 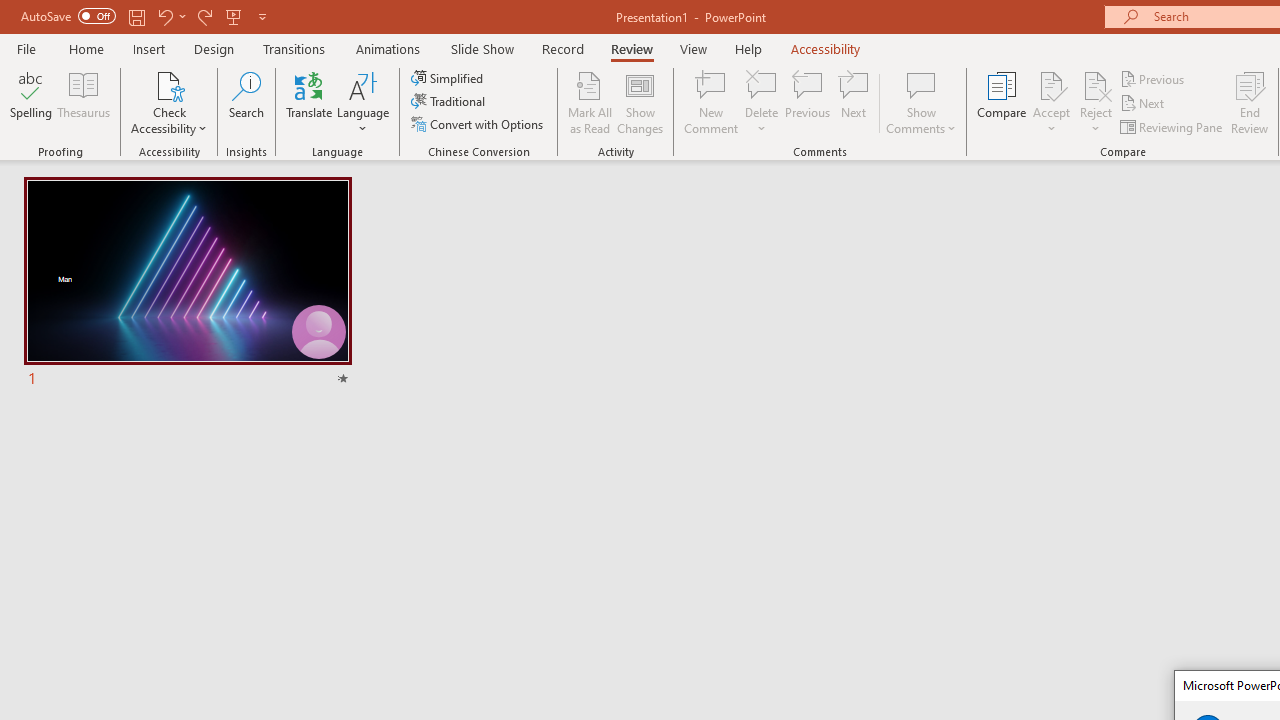 I want to click on Traditional, so click(x=450, y=102).